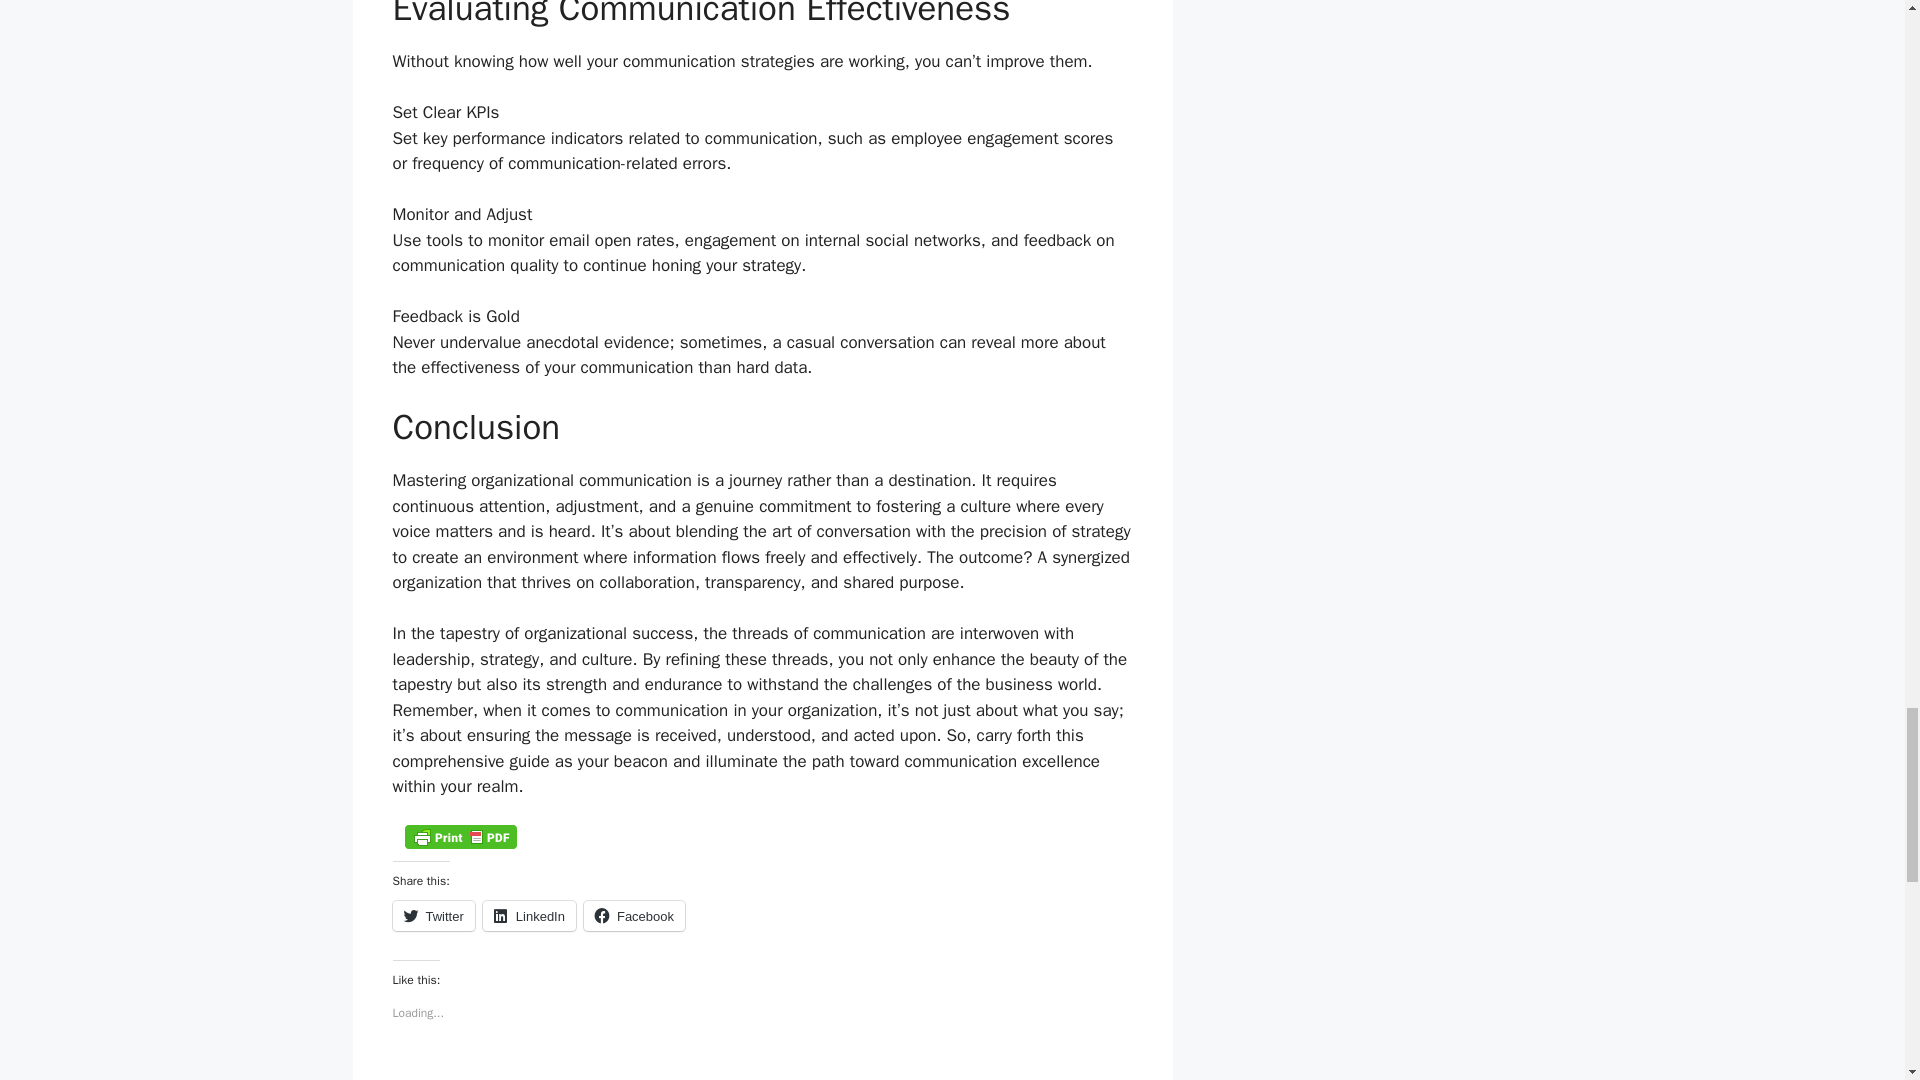  Describe the element at coordinates (432, 915) in the screenshot. I see `Twitter` at that location.